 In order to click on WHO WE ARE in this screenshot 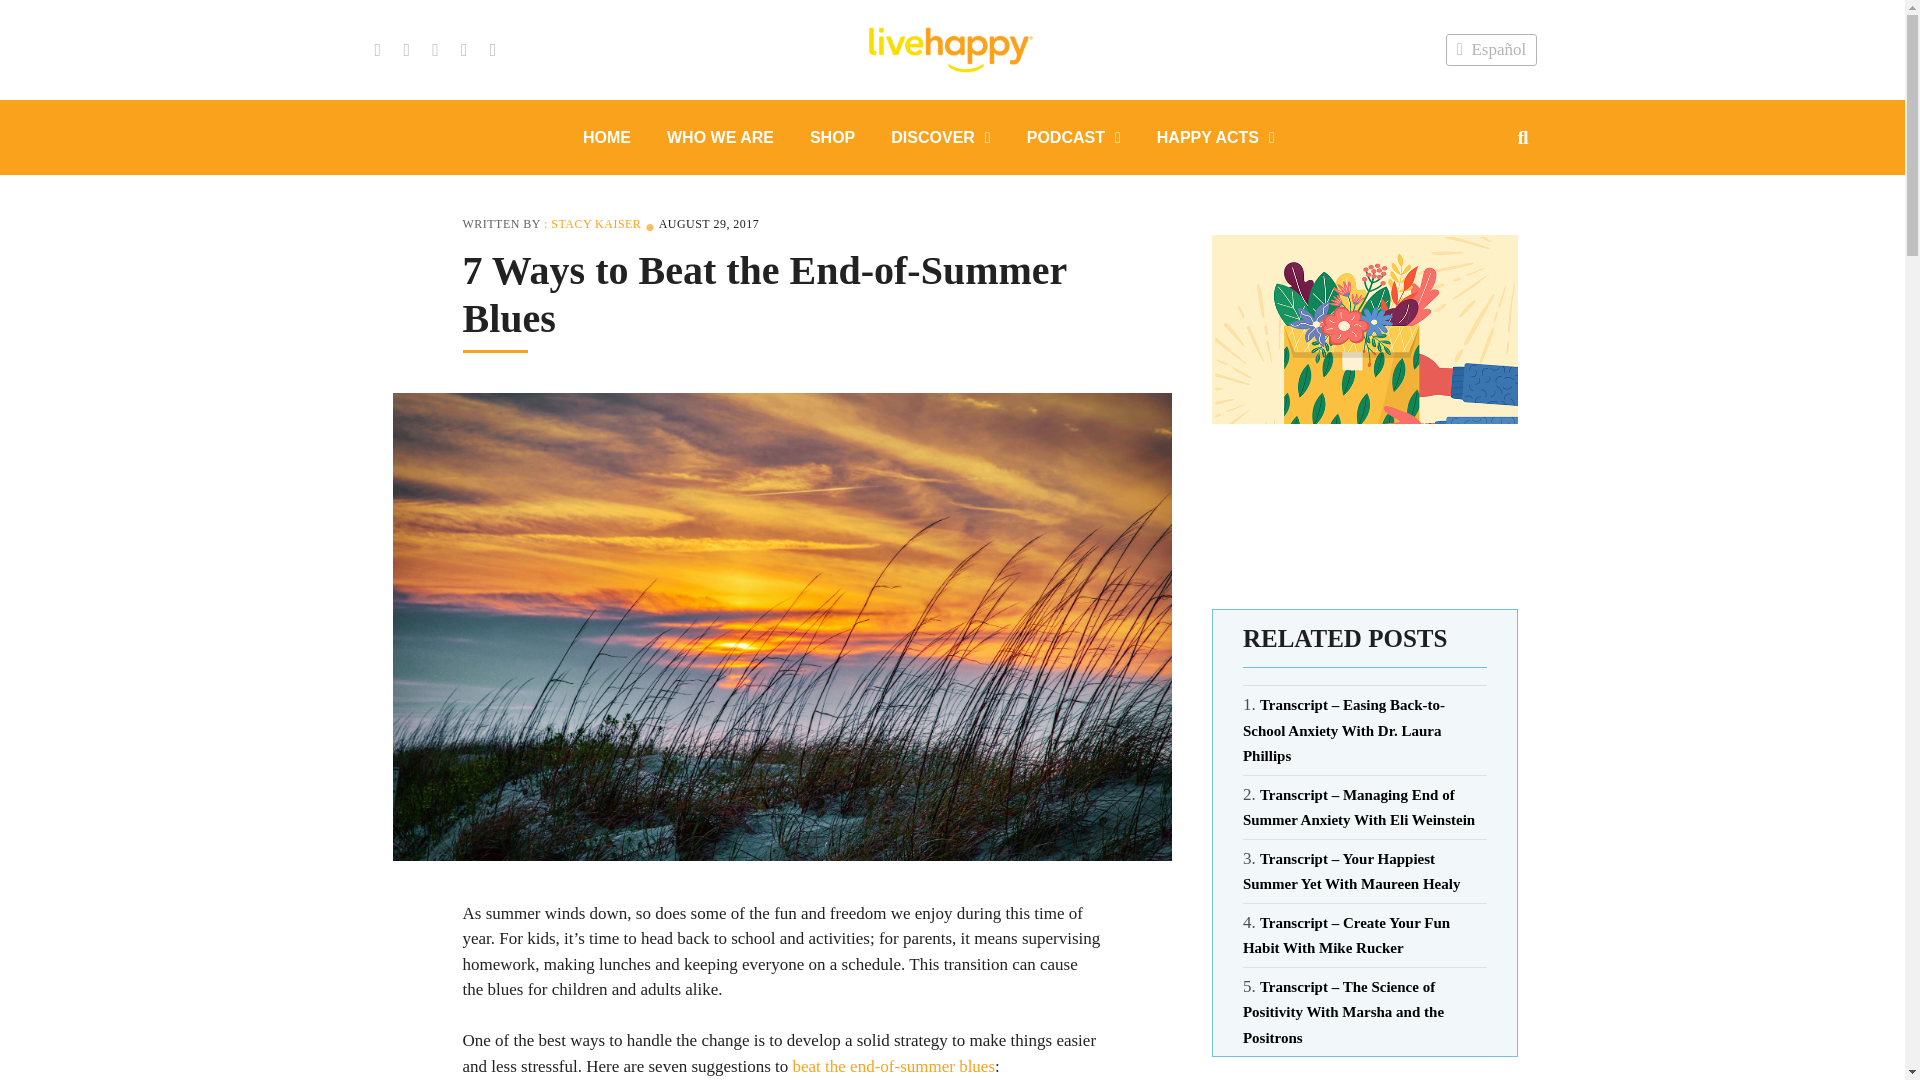, I will do `click(720, 136)`.